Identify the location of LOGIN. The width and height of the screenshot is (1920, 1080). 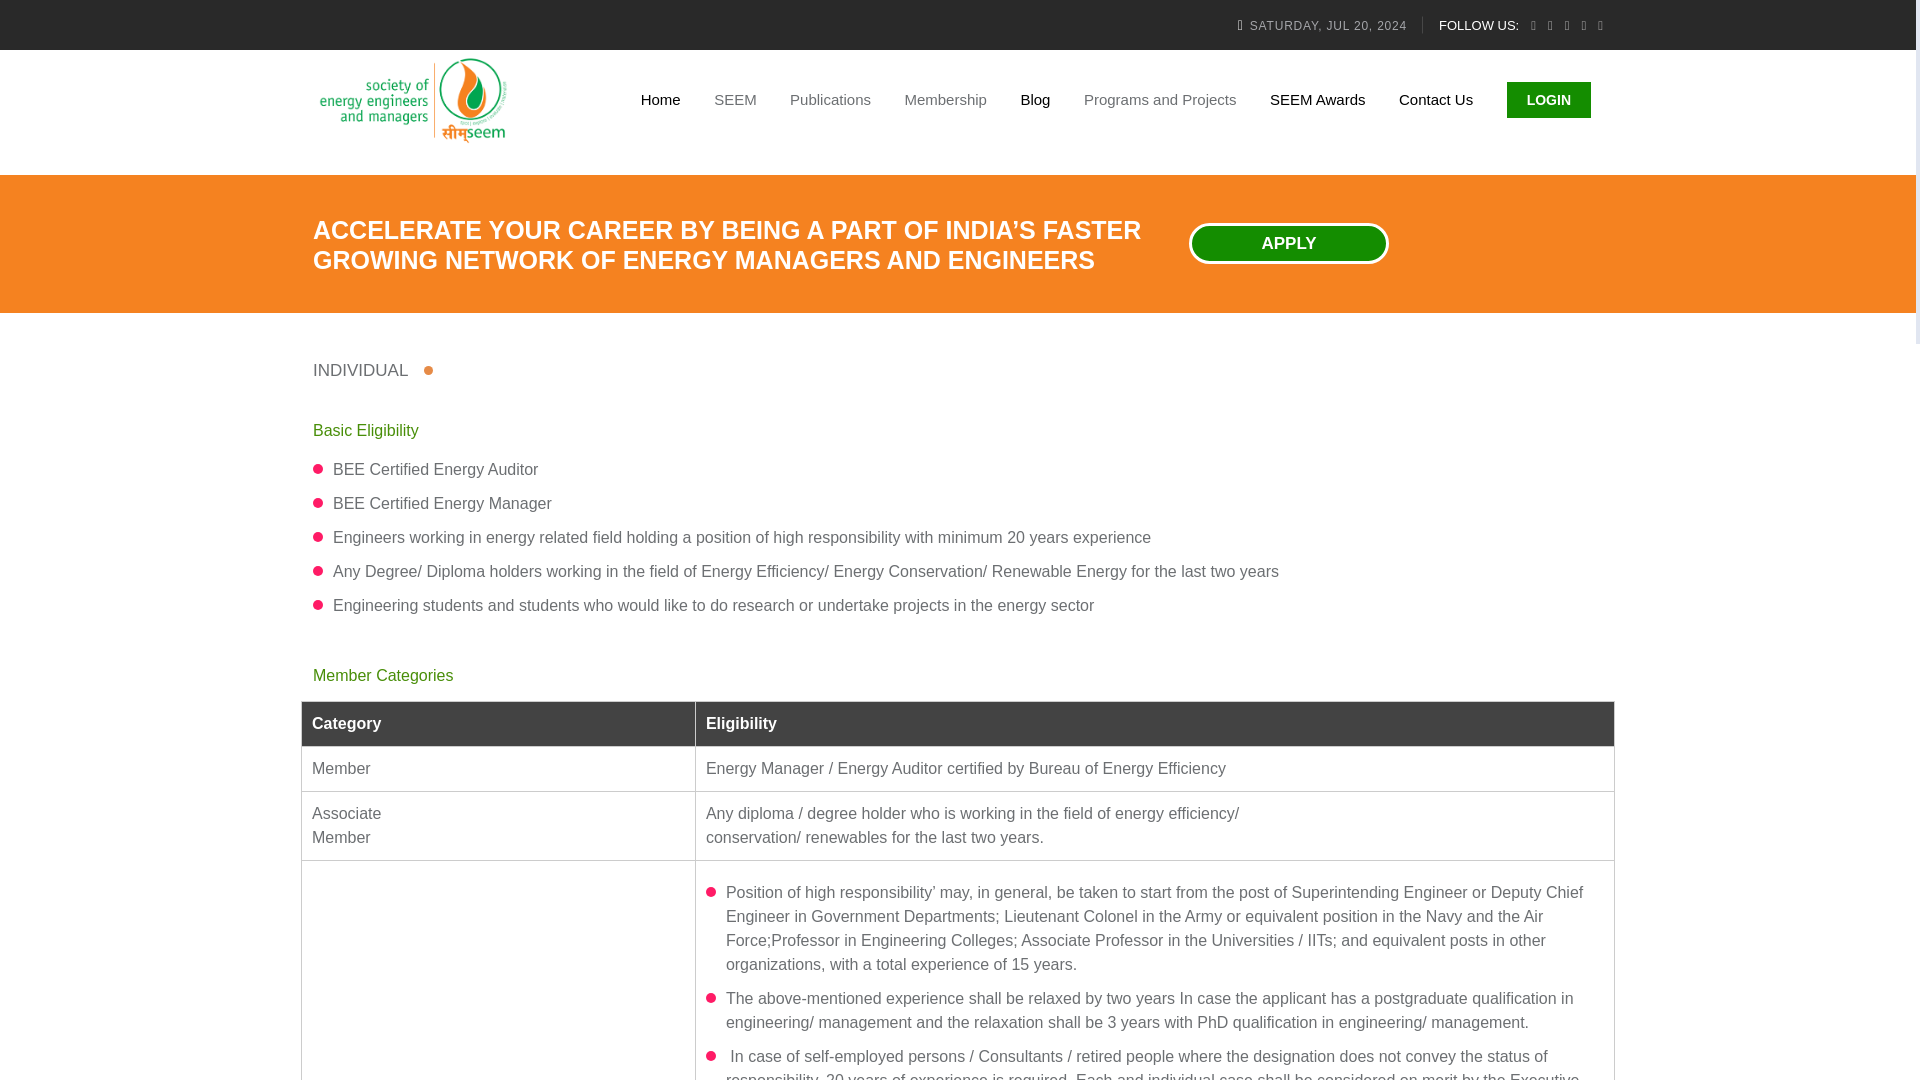
(1552, 100).